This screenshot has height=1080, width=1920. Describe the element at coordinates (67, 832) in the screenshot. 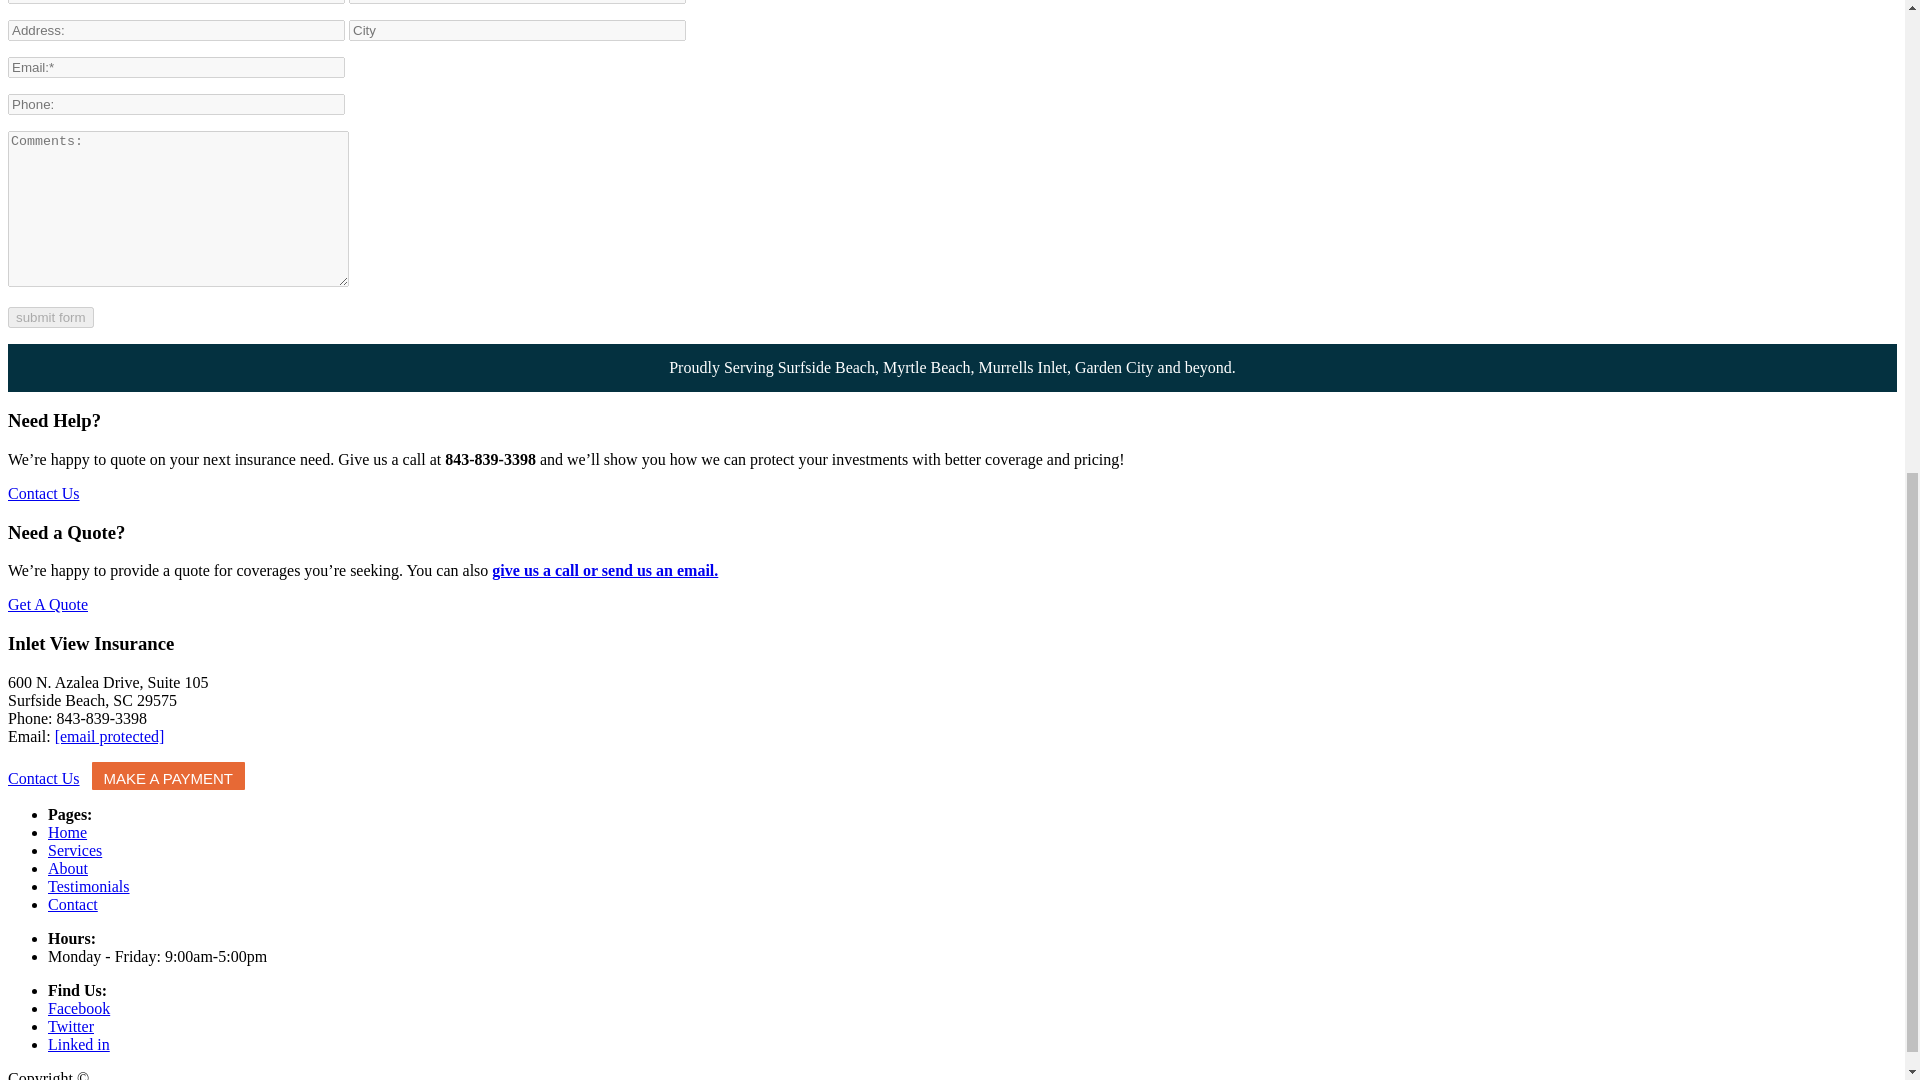

I see `Home` at that location.